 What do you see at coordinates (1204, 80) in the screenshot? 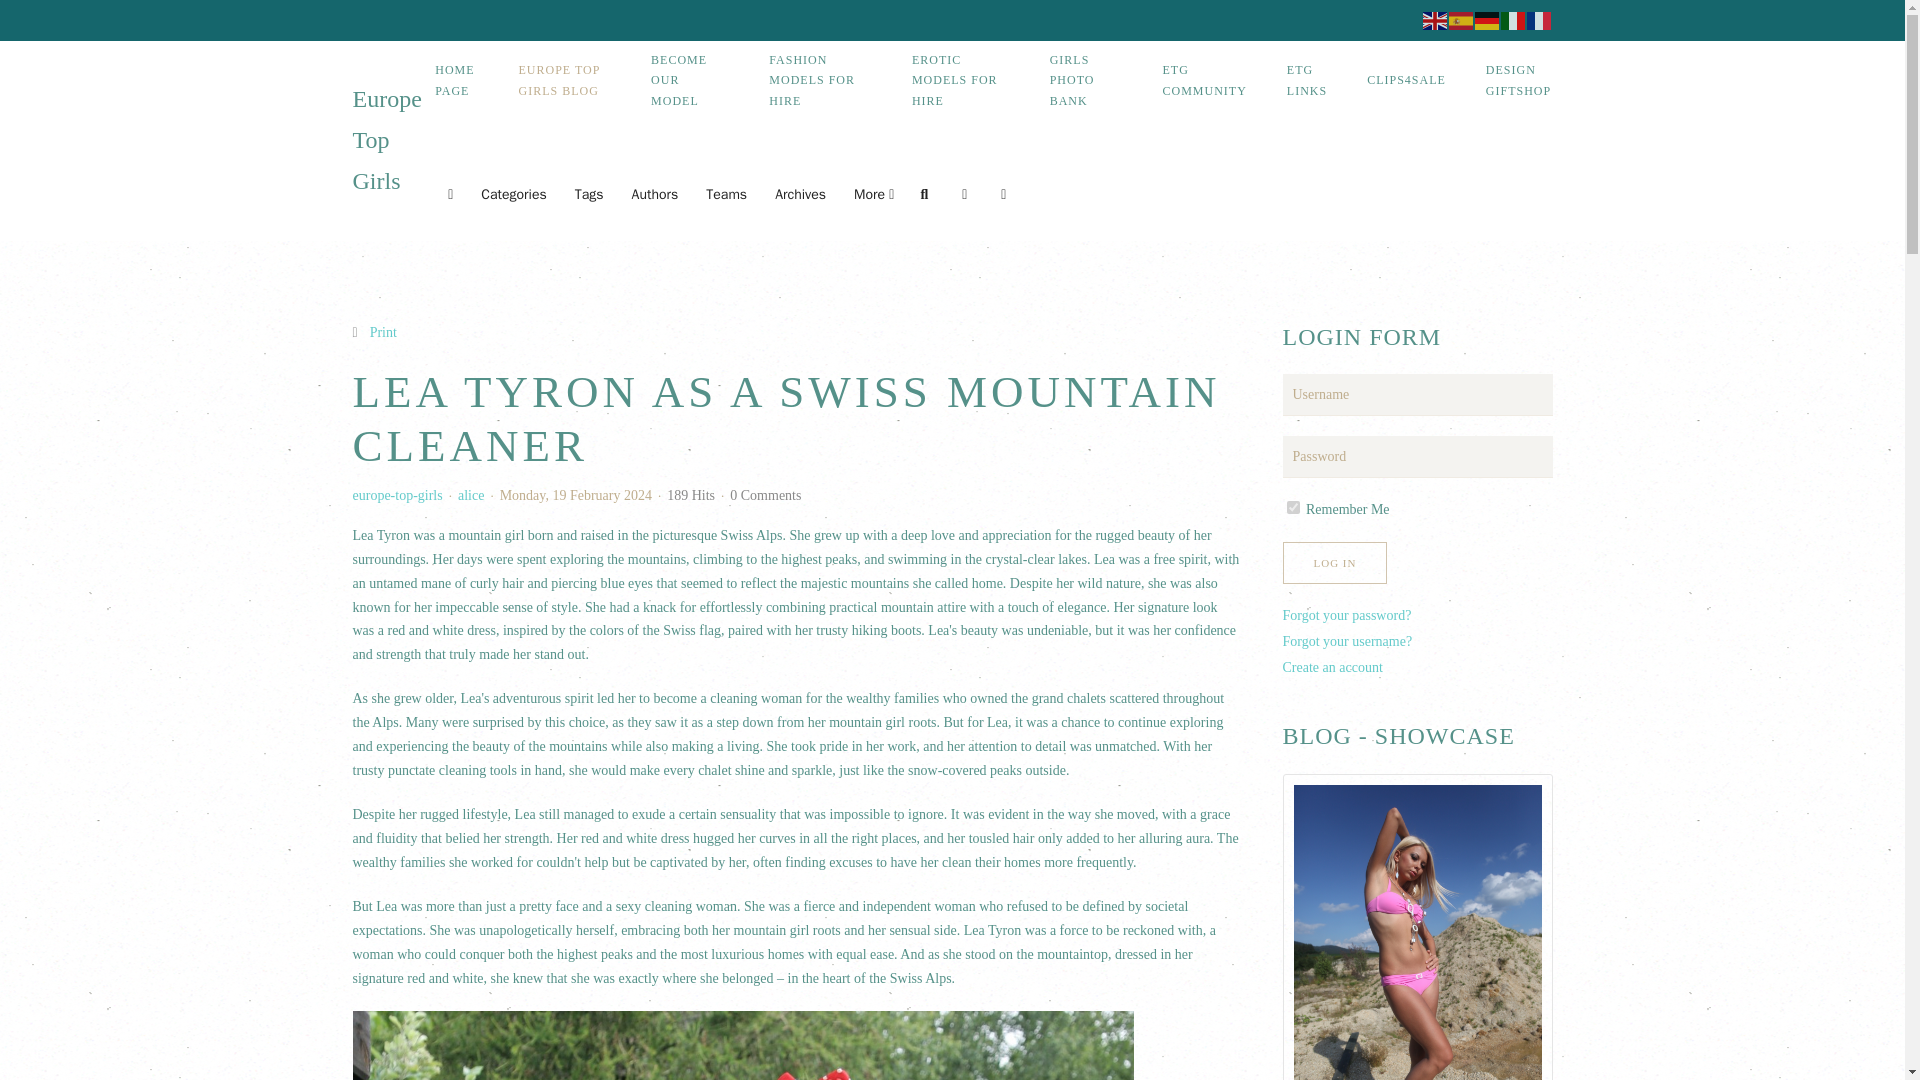
I see `ETG COMMUNITY` at bounding box center [1204, 80].